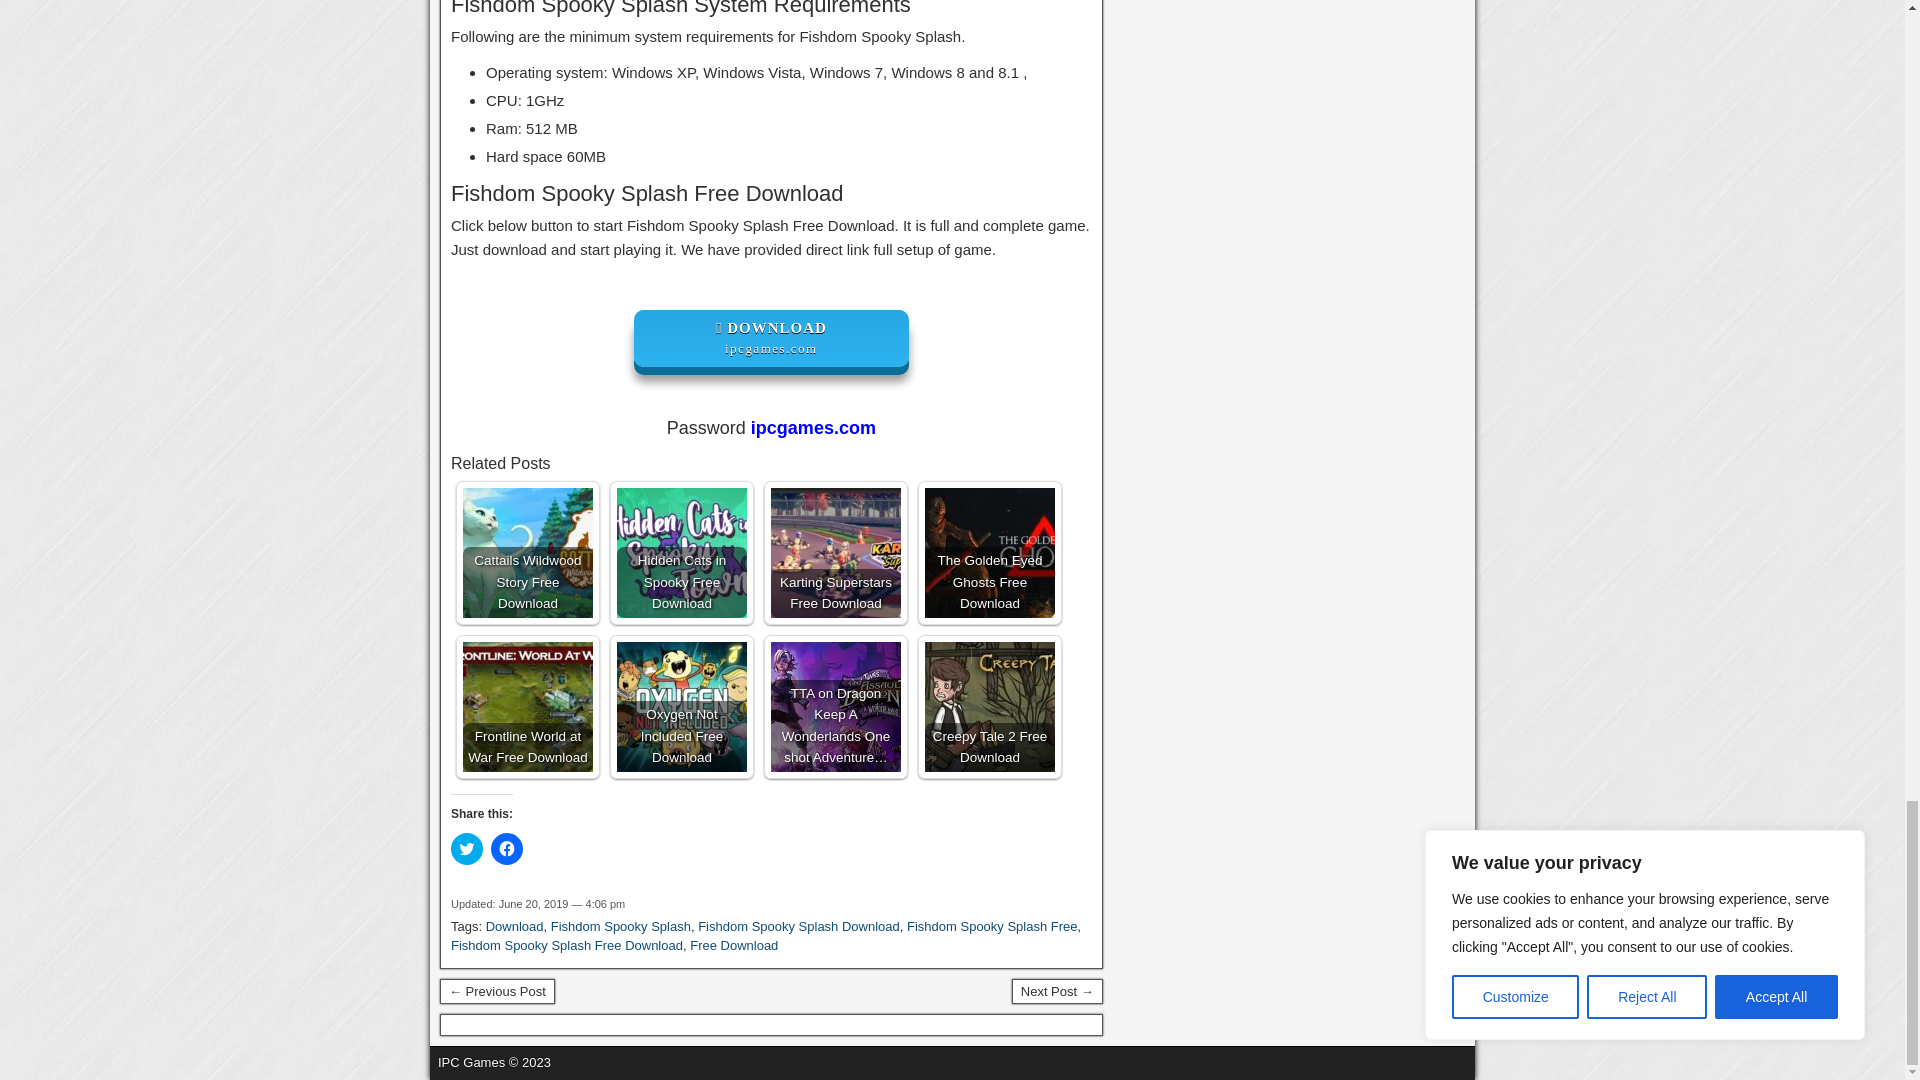 The height and width of the screenshot is (1080, 1920). I want to click on Goodgame Empire Free Download, so click(1056, 992).